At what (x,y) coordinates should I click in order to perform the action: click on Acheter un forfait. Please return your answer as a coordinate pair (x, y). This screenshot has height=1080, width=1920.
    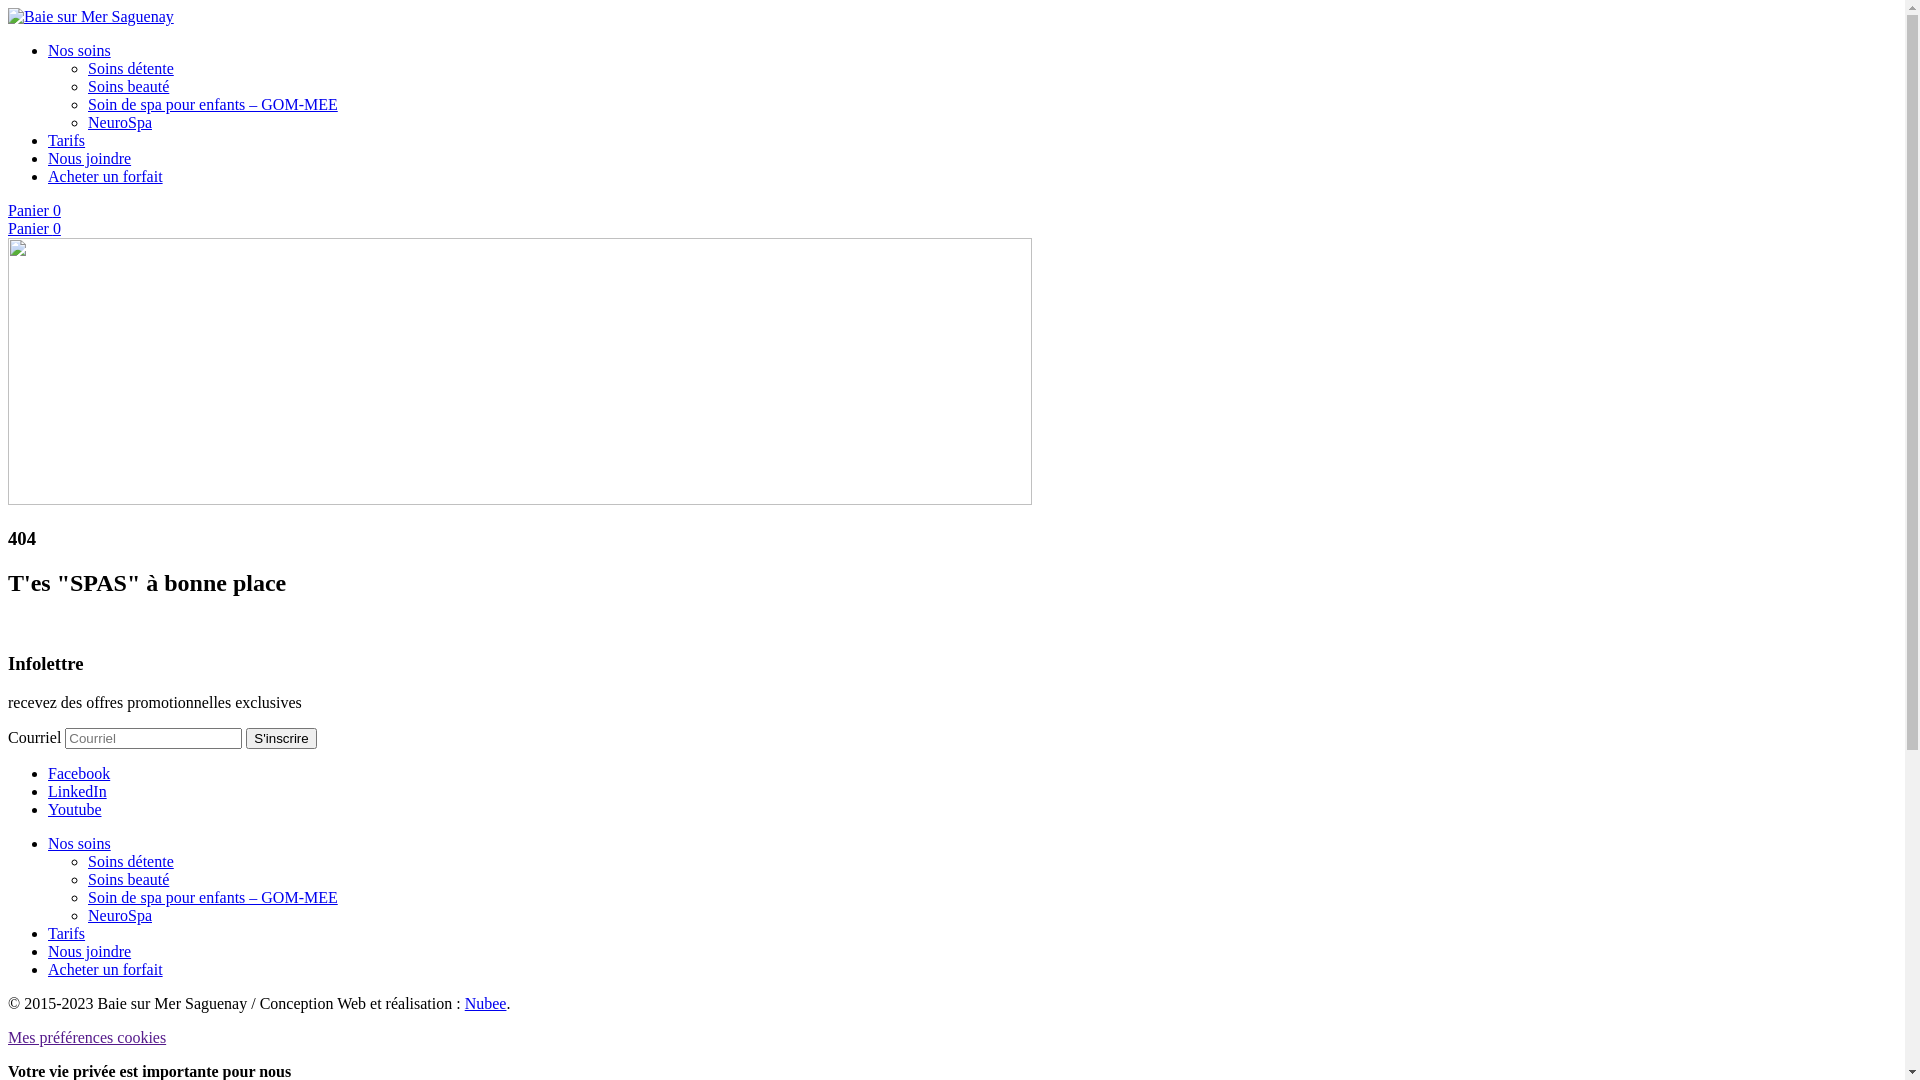
    Looking at the image, I should click on (106, 970).